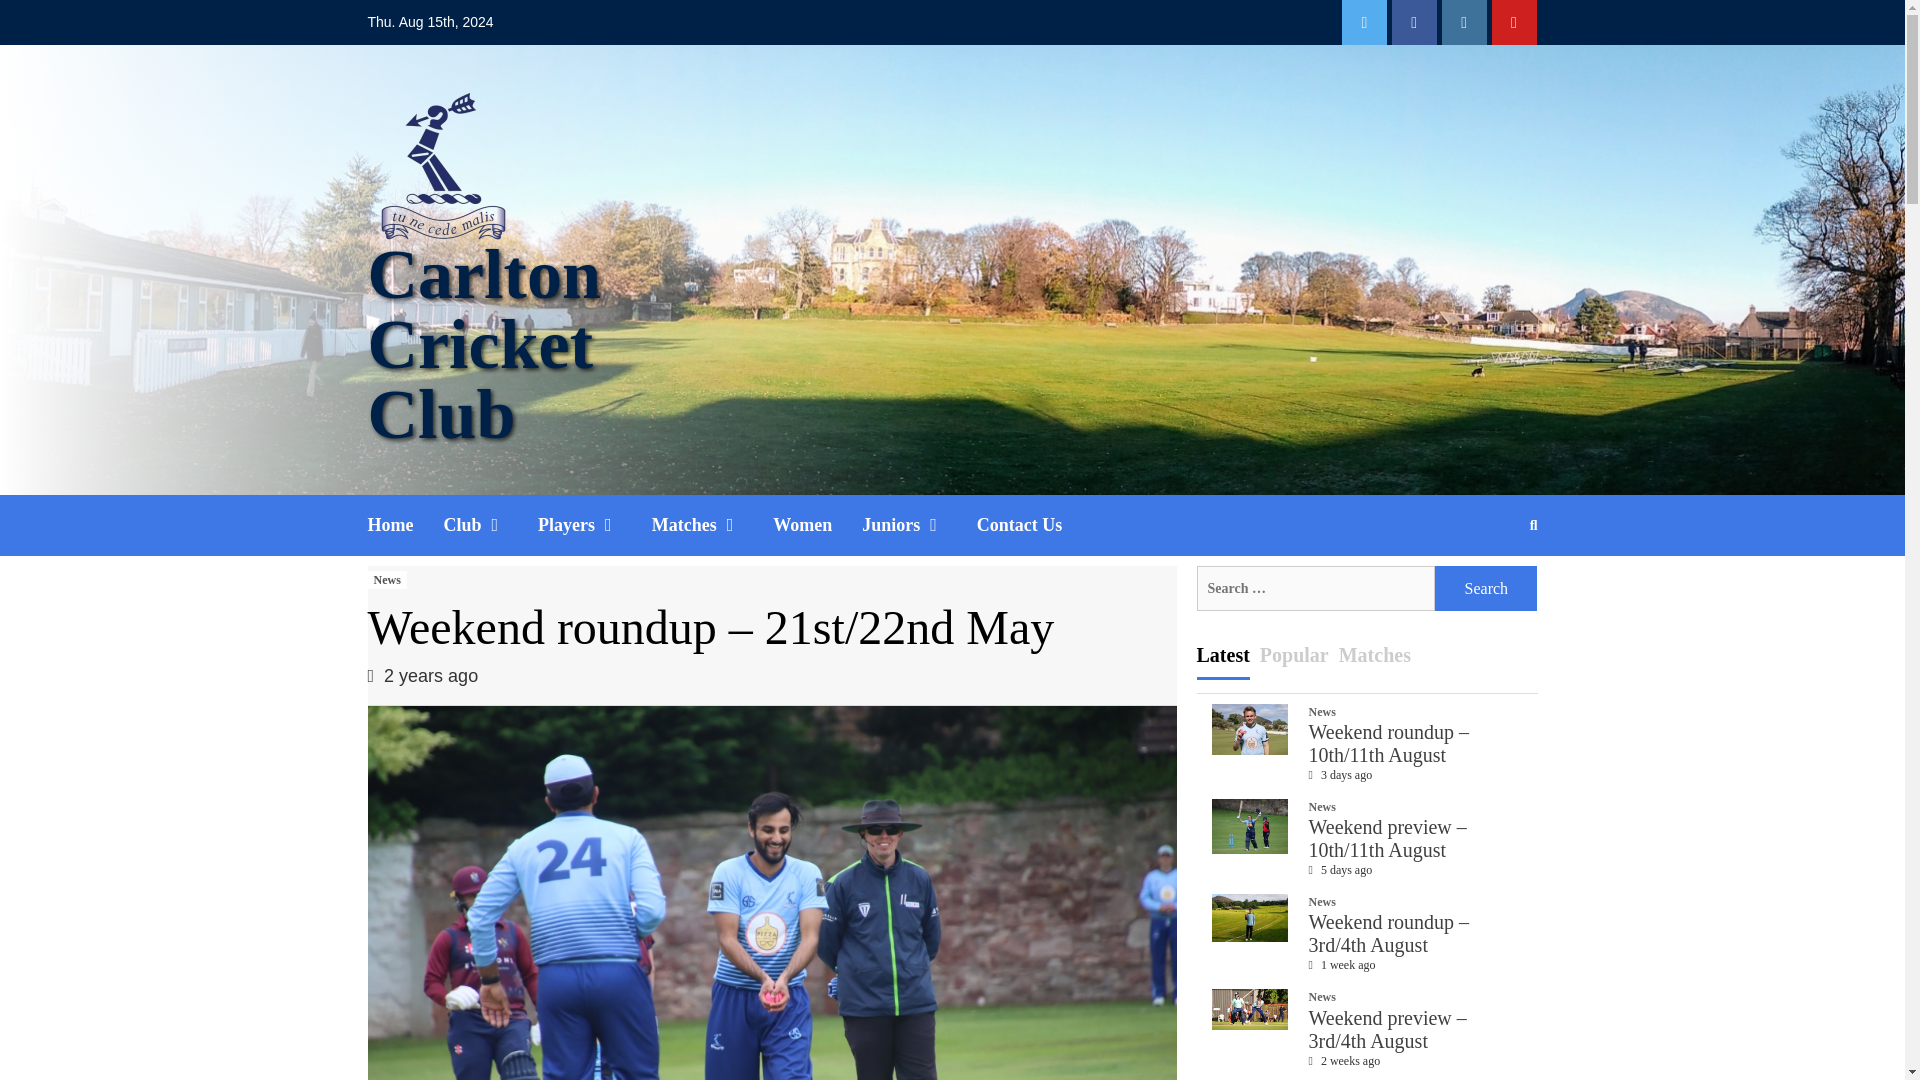  Describe the element at coordinates (1364, 22) in the screenshot. I see `Twitter` at that location.